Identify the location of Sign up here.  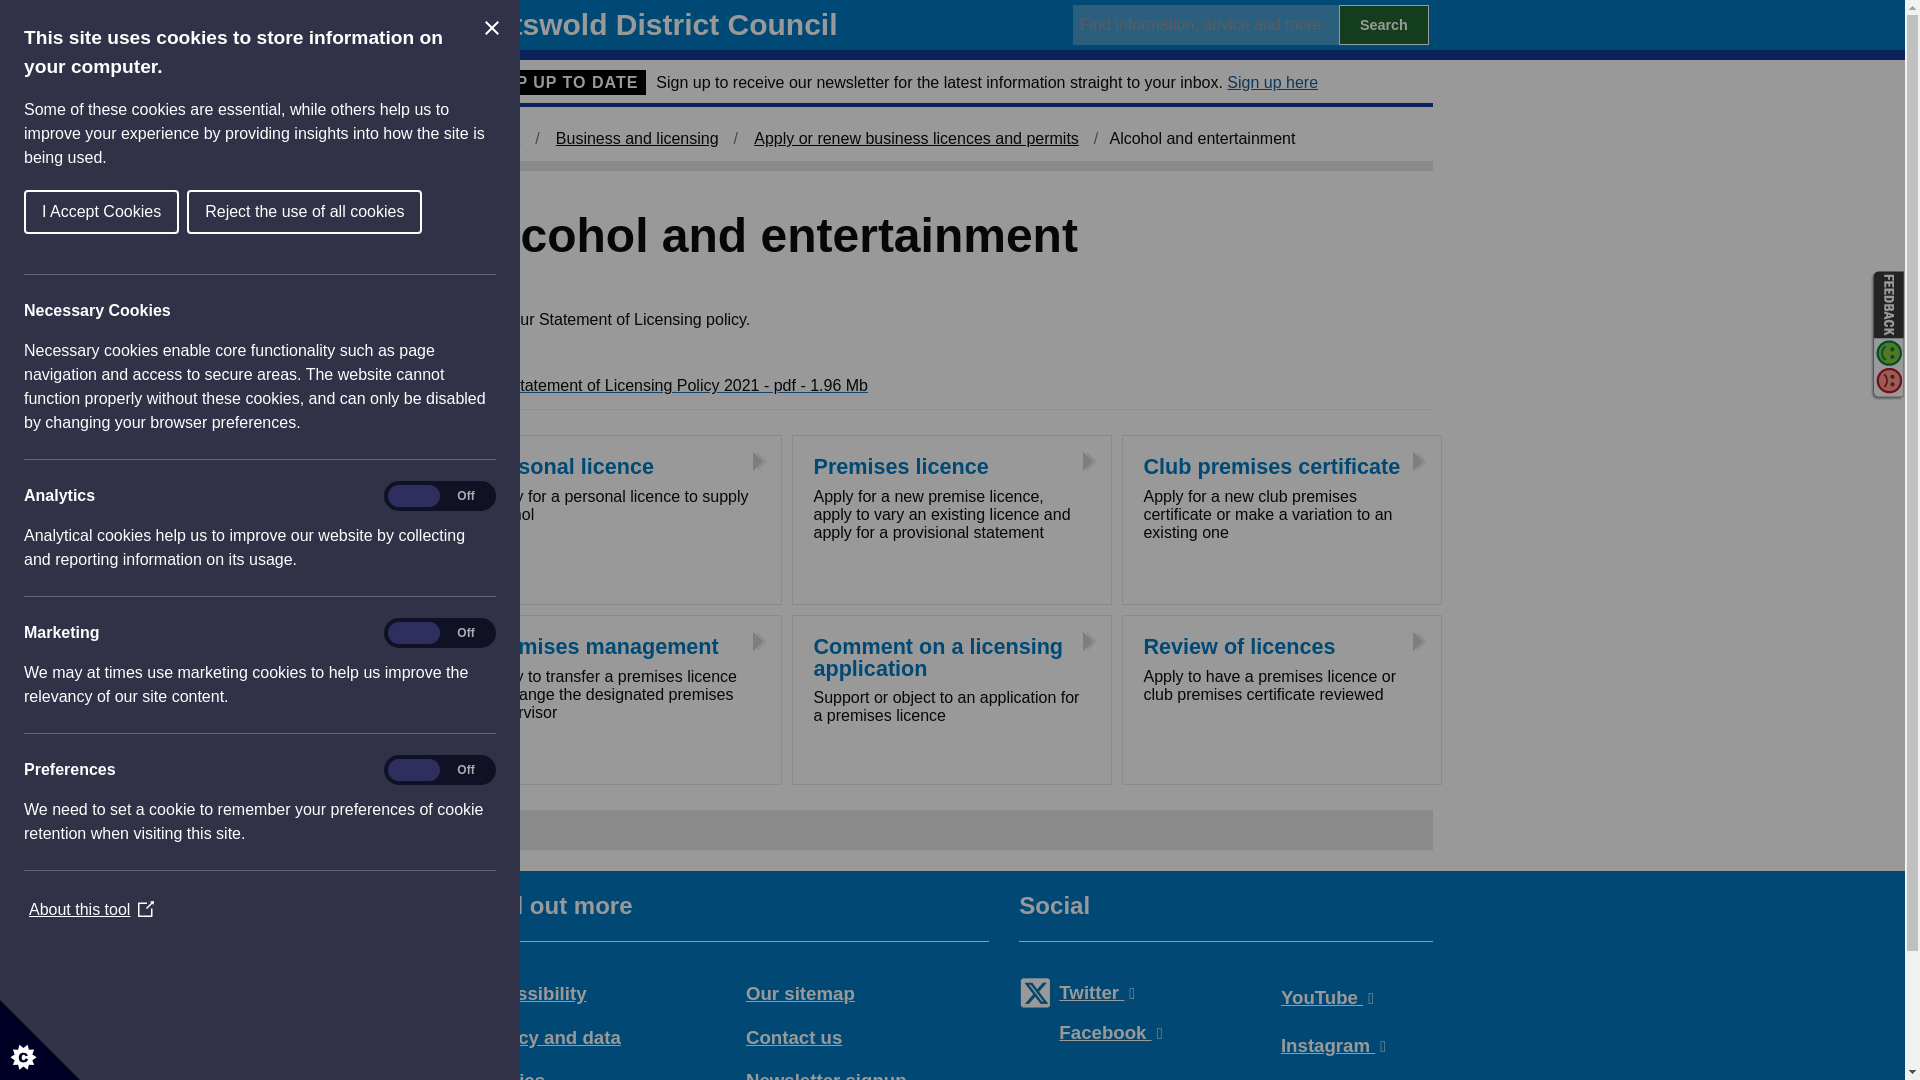
(1272, 82).